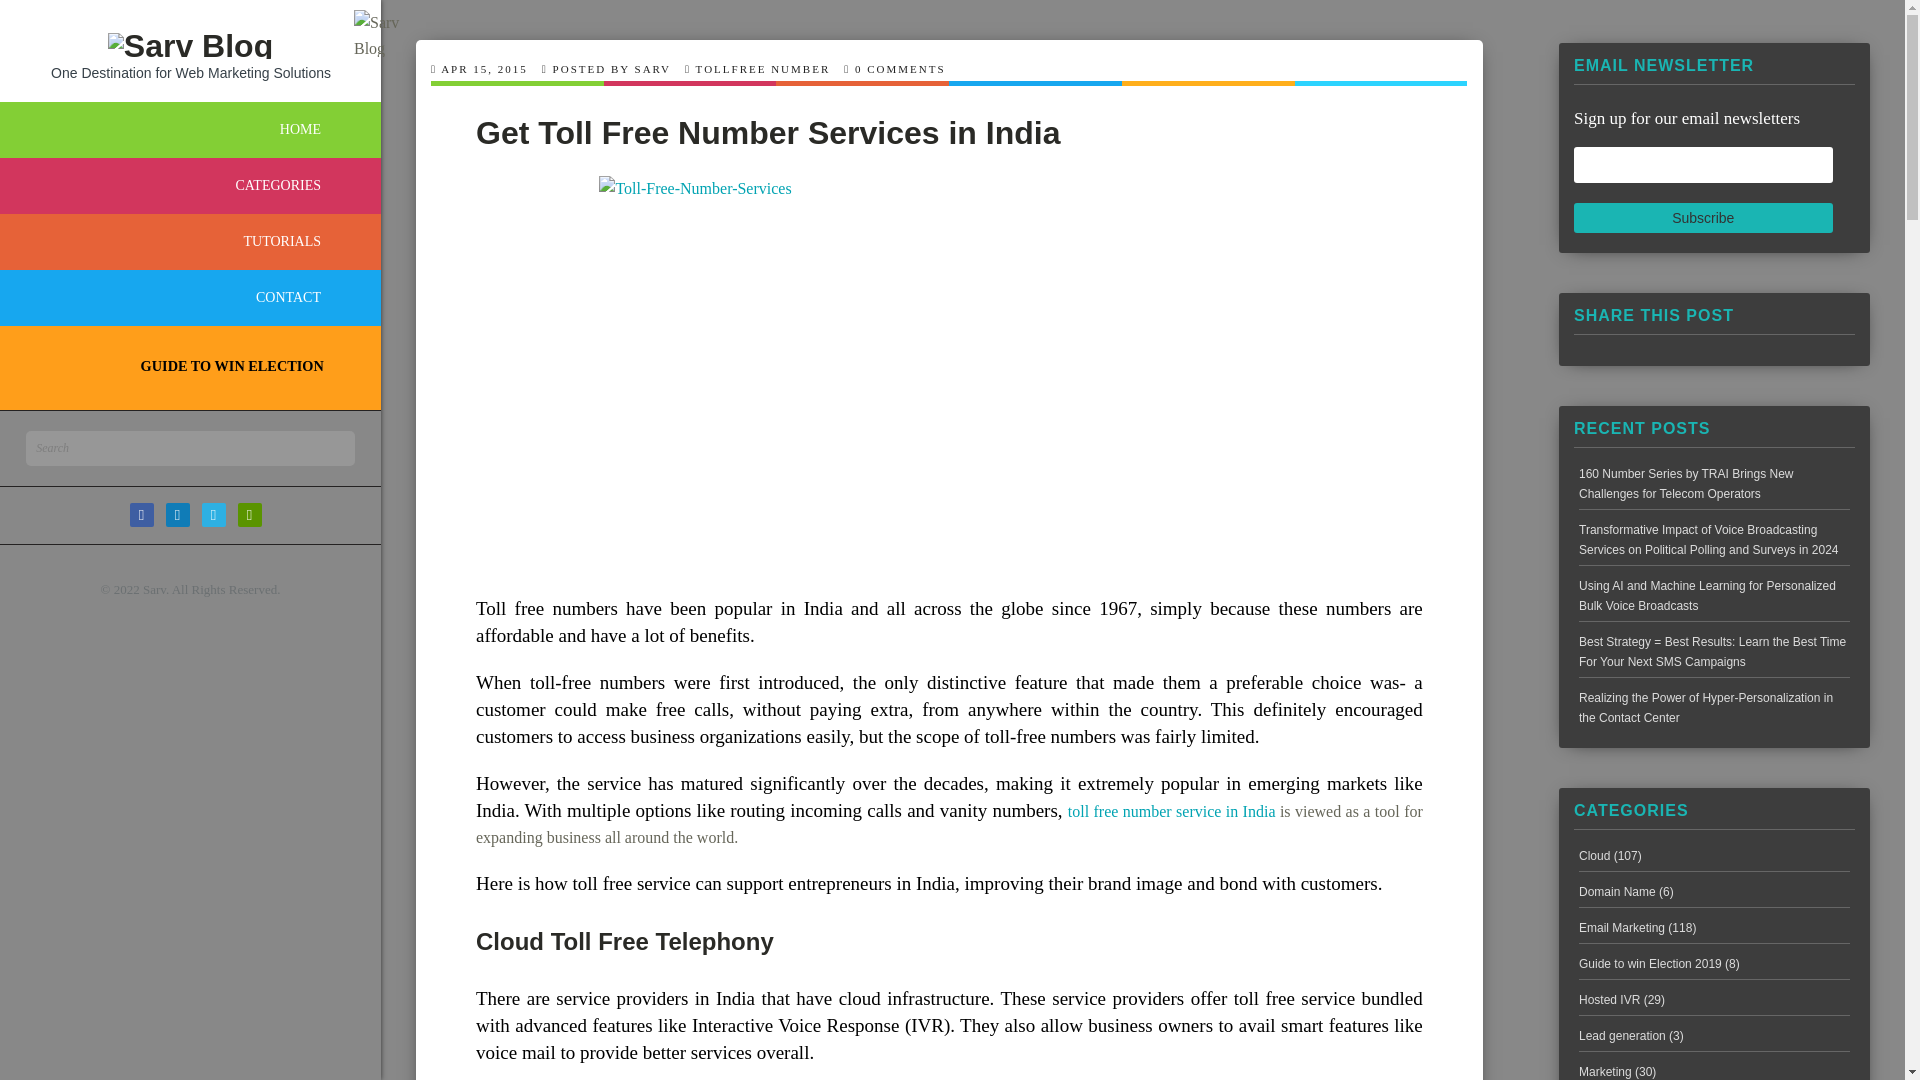  What do you see at coordinates (763, 68) in the screenshot?
I see `TOLLFREE NUMBER` at bounding box center [763, 68].